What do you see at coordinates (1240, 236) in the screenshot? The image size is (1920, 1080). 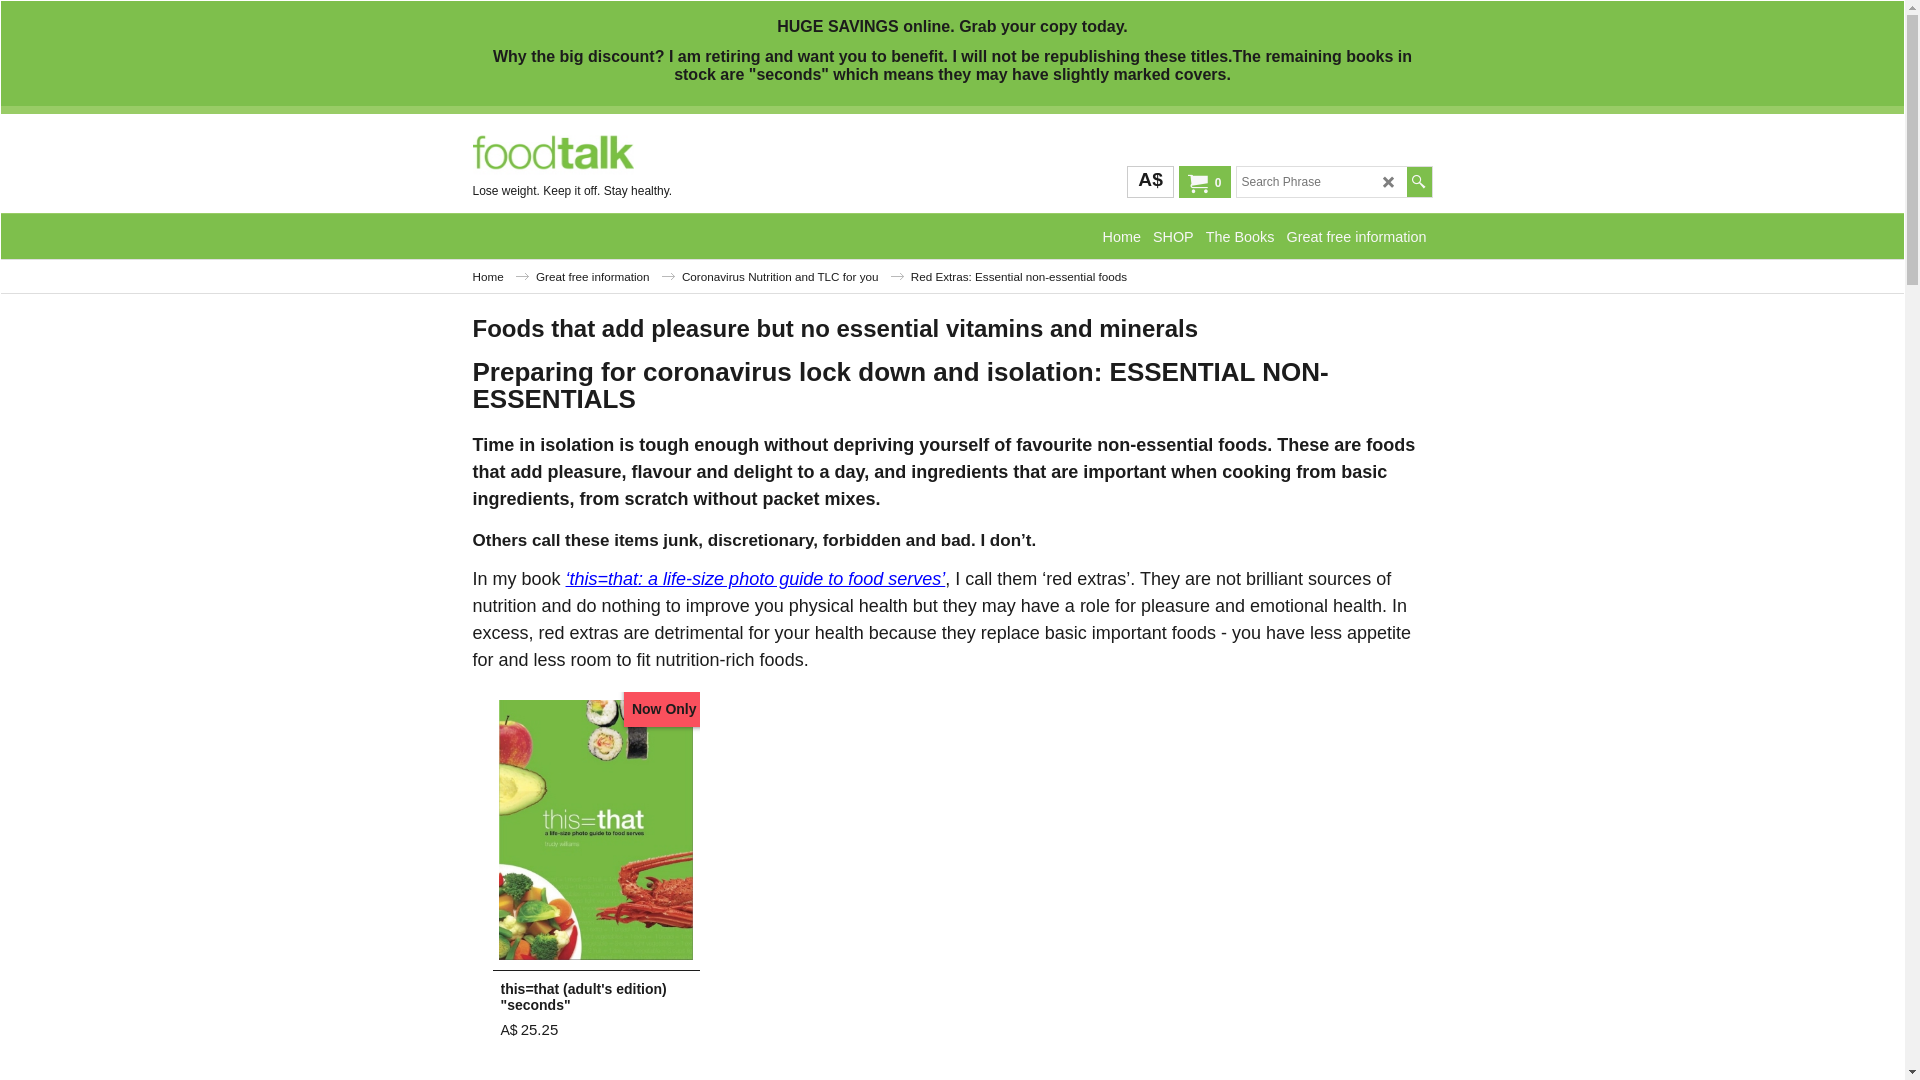 I see `The Books` at bounding box center [1240, 236].